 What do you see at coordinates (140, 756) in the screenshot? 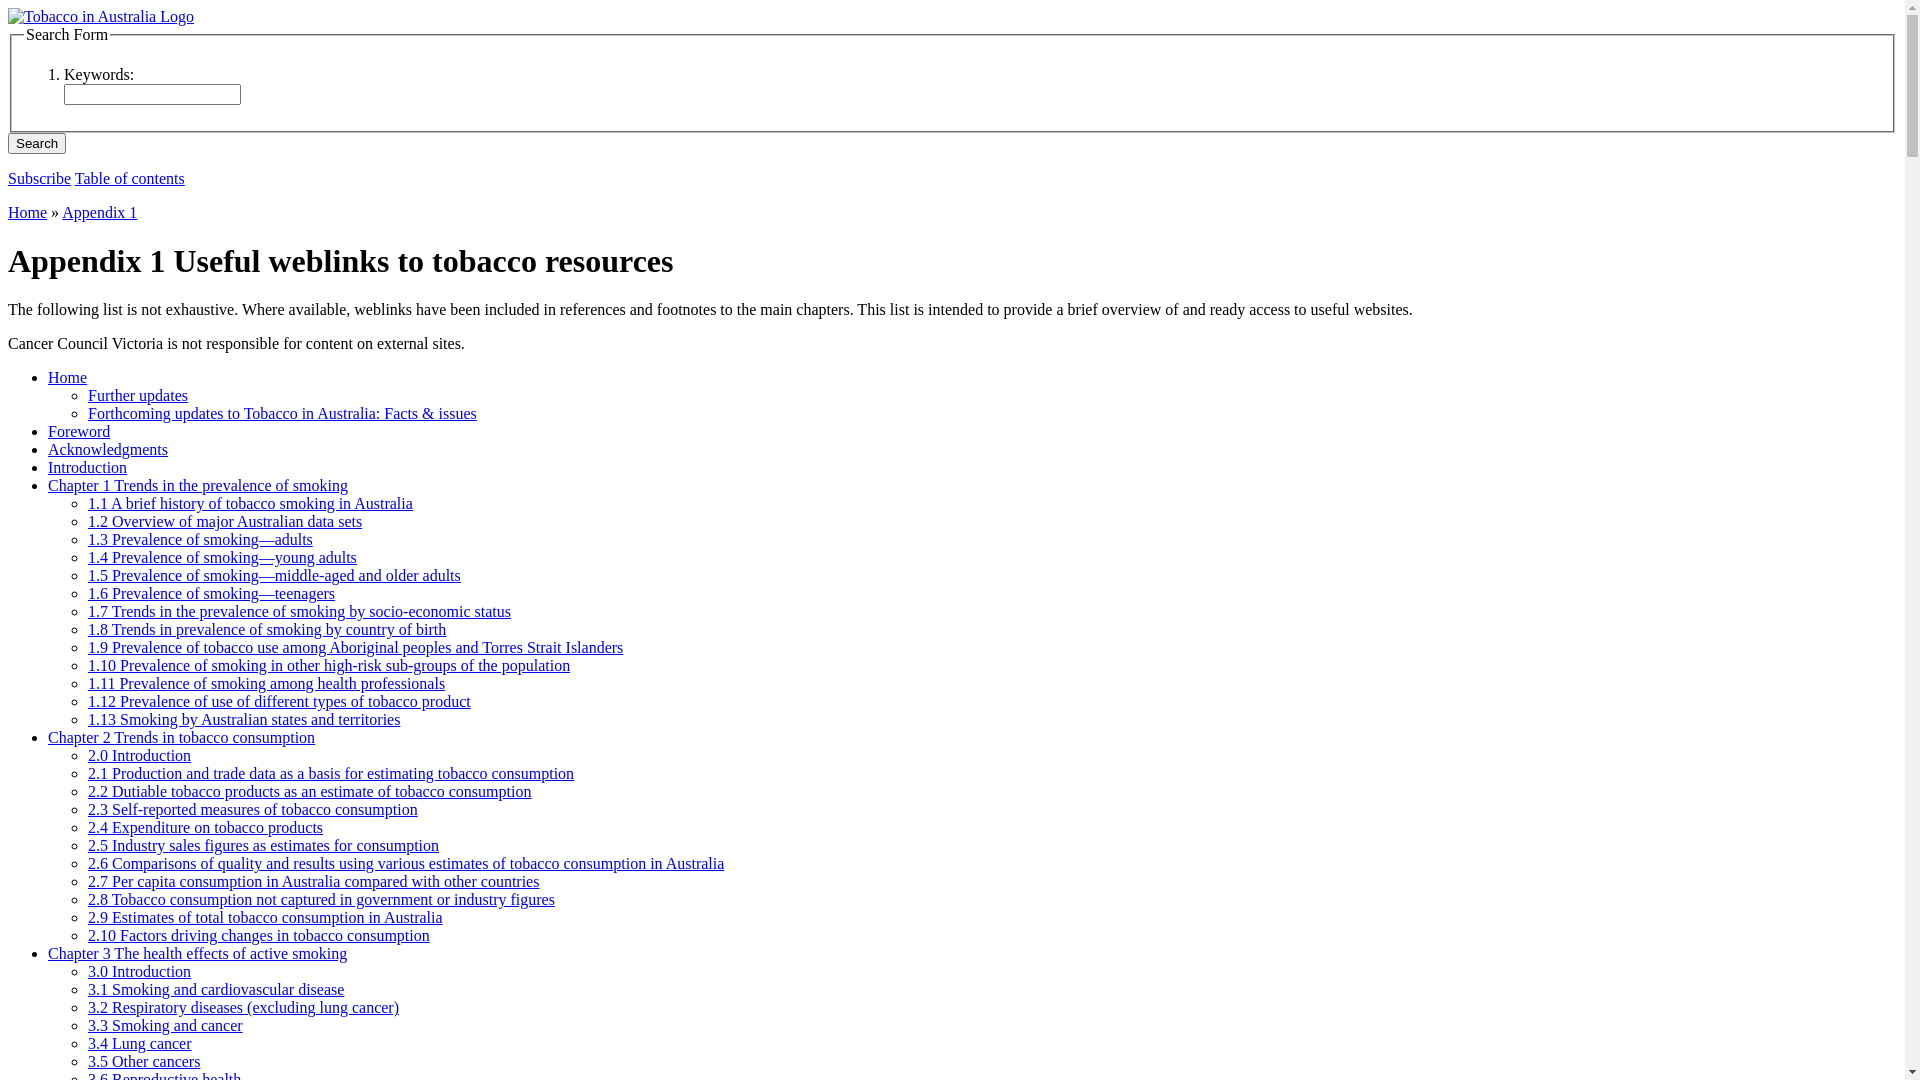
I see `2.0 Introduction` at bounding box center [140, 756].